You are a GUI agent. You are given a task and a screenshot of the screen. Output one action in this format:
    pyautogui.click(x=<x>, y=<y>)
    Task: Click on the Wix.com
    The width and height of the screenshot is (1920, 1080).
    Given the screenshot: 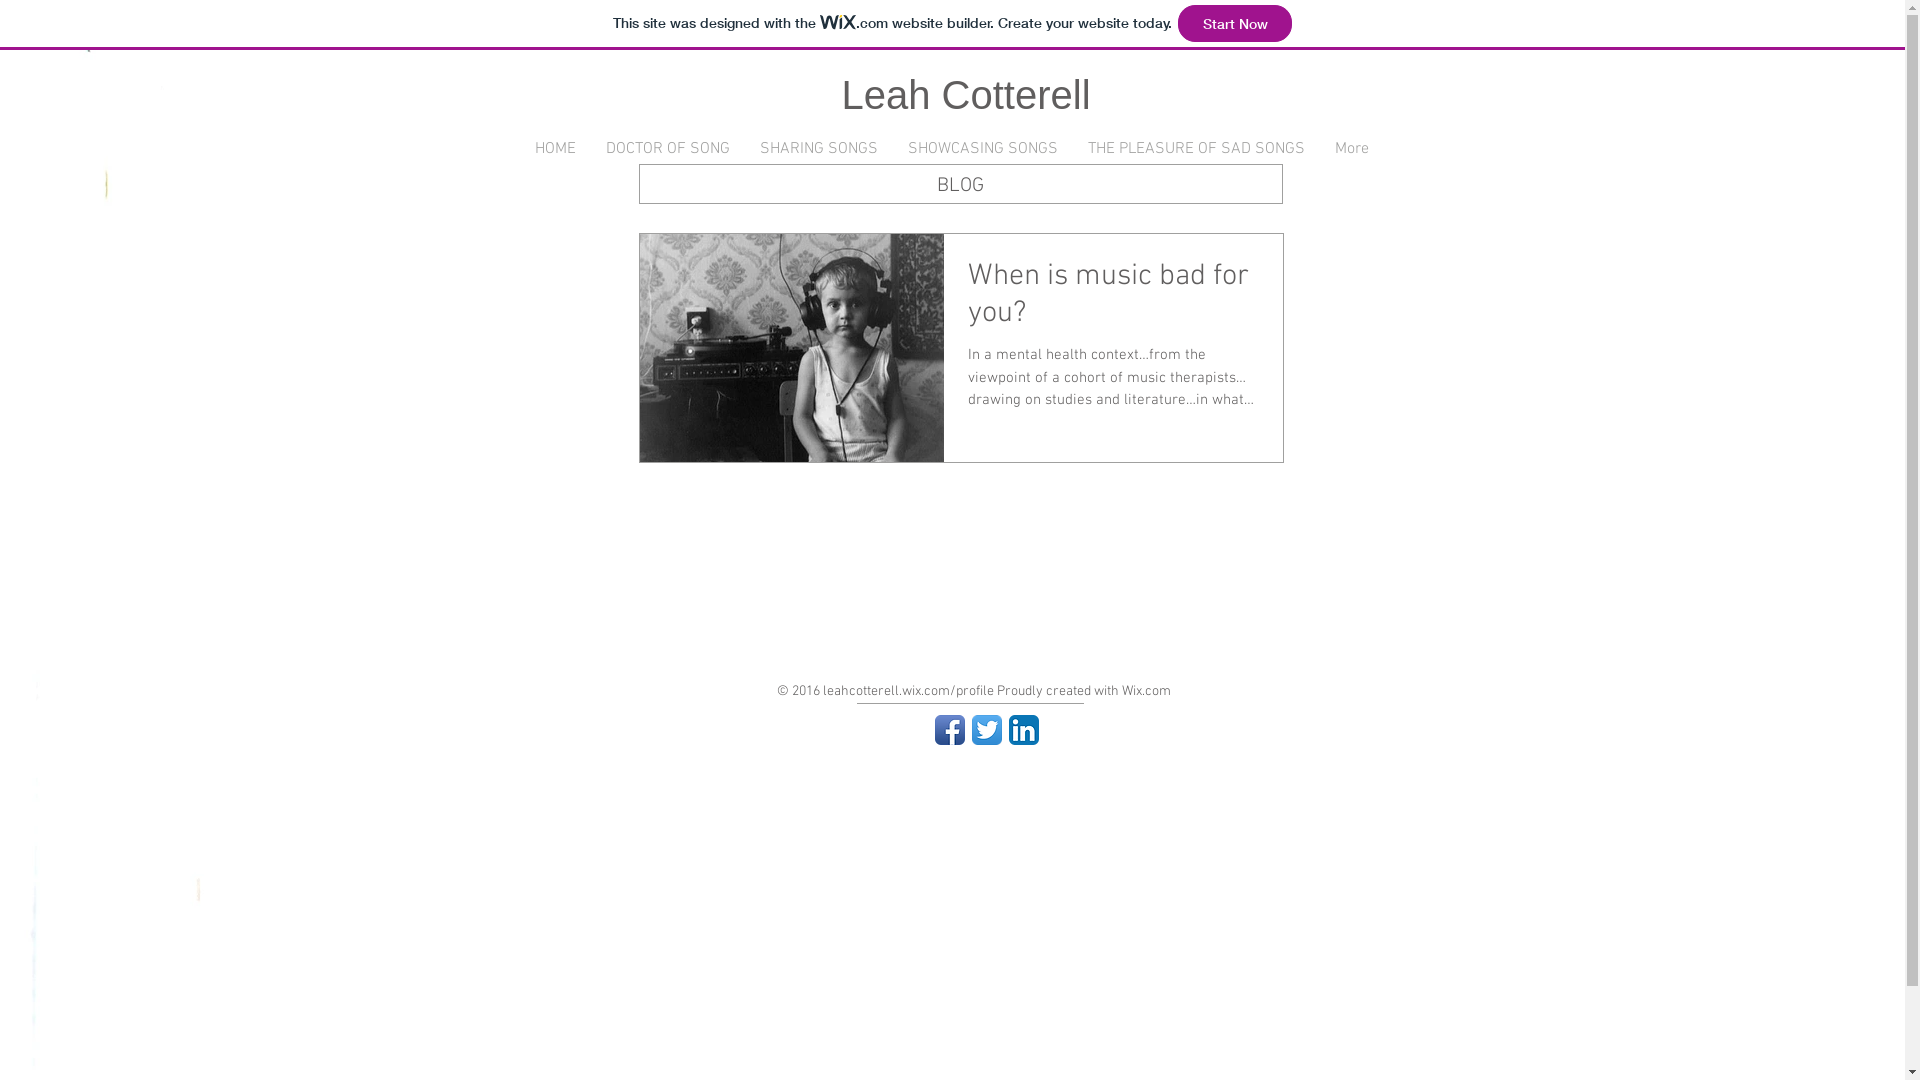 What is the action you would take?
    pyautogui.click(x=1146, y=692)
    